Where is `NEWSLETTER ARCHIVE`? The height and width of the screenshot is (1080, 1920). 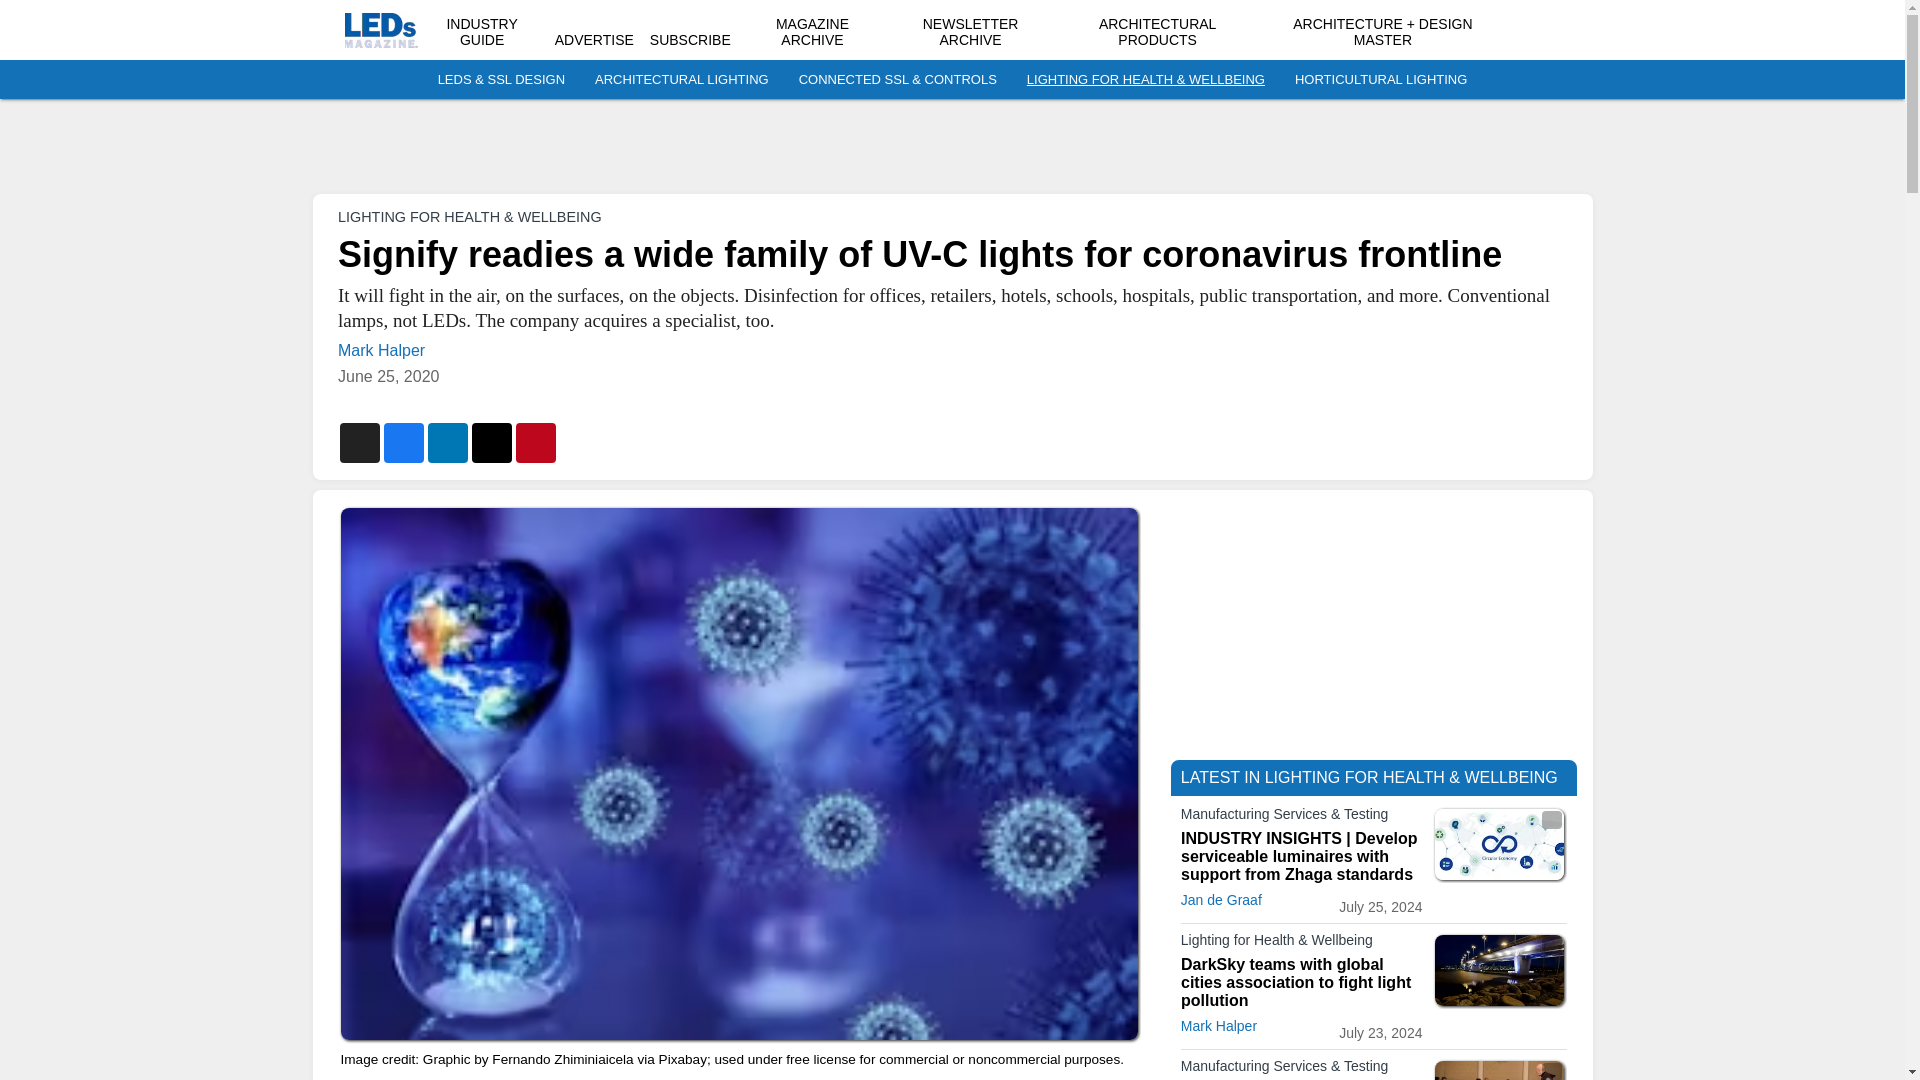 NEWSLETTER ARCHIVE is located at coordinates (971, 32).